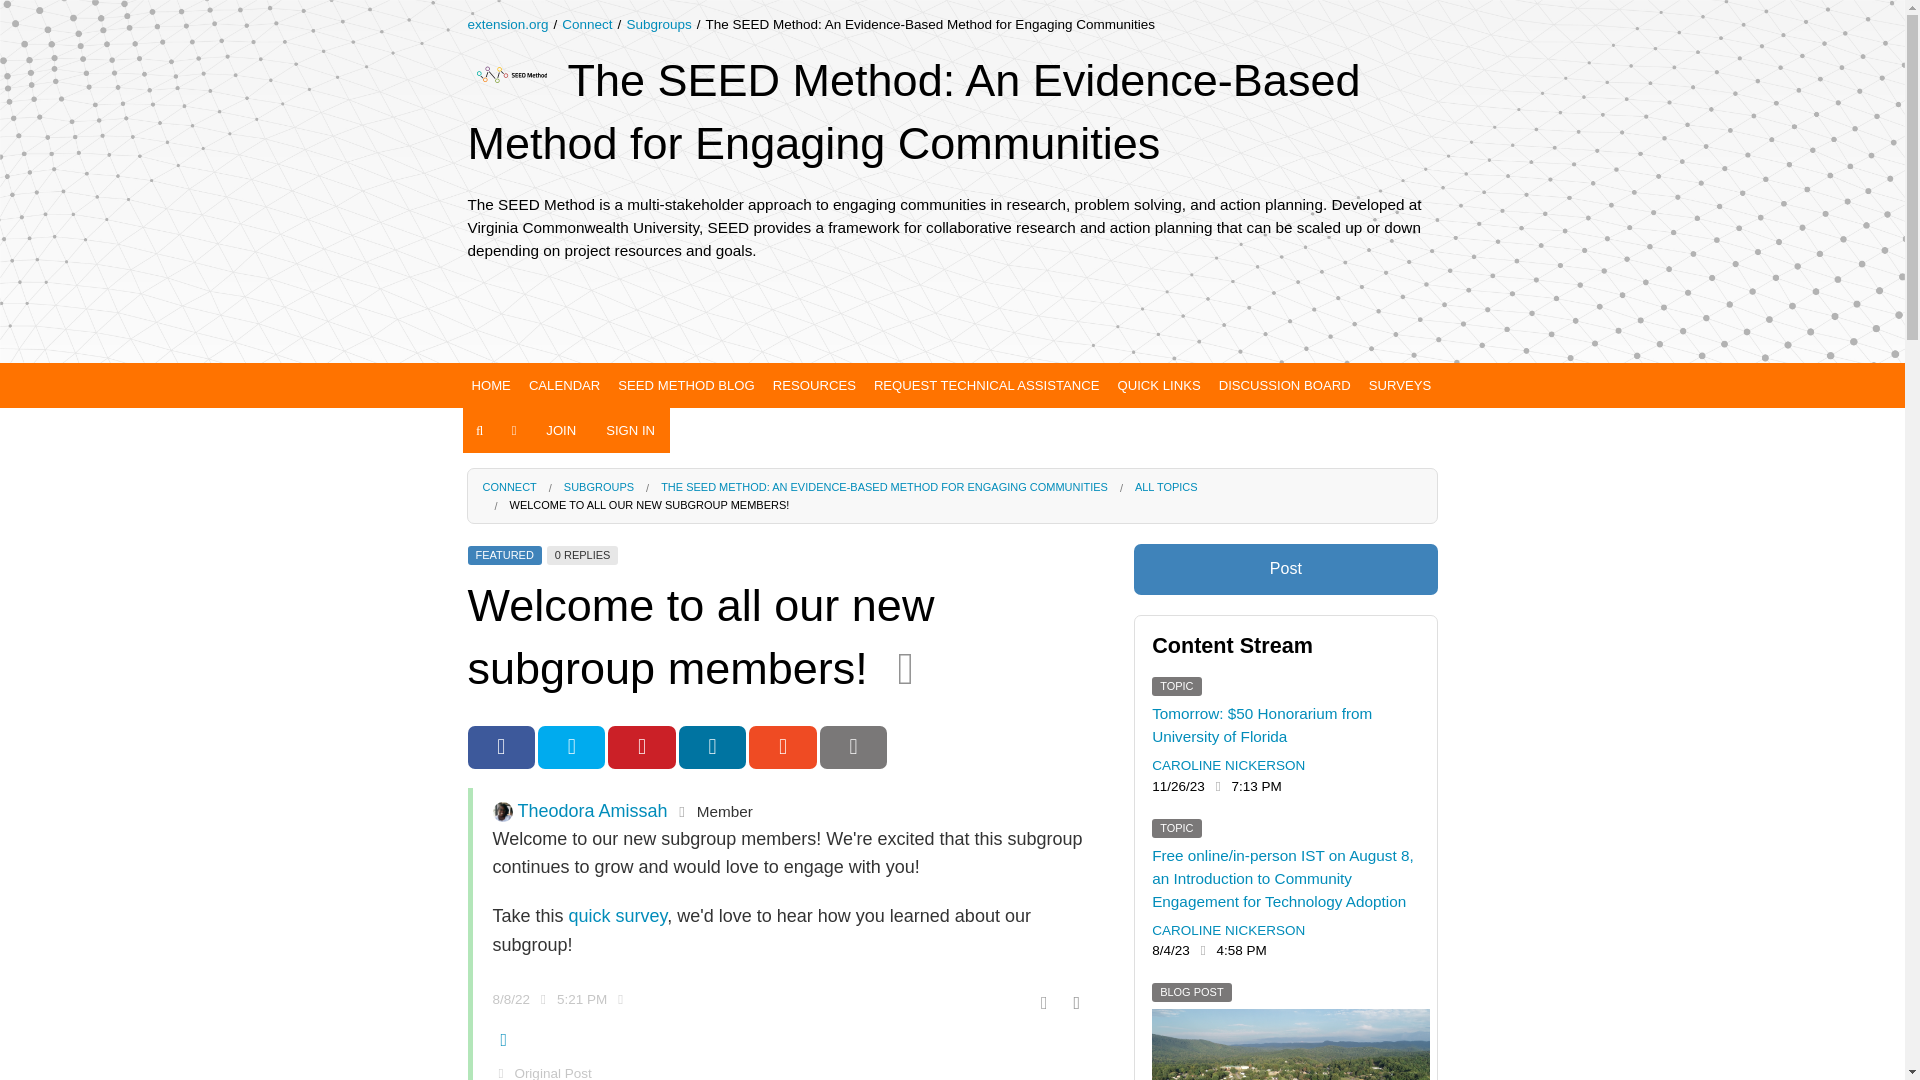  I want to click on COLLECTIONS, so click(696, 468).